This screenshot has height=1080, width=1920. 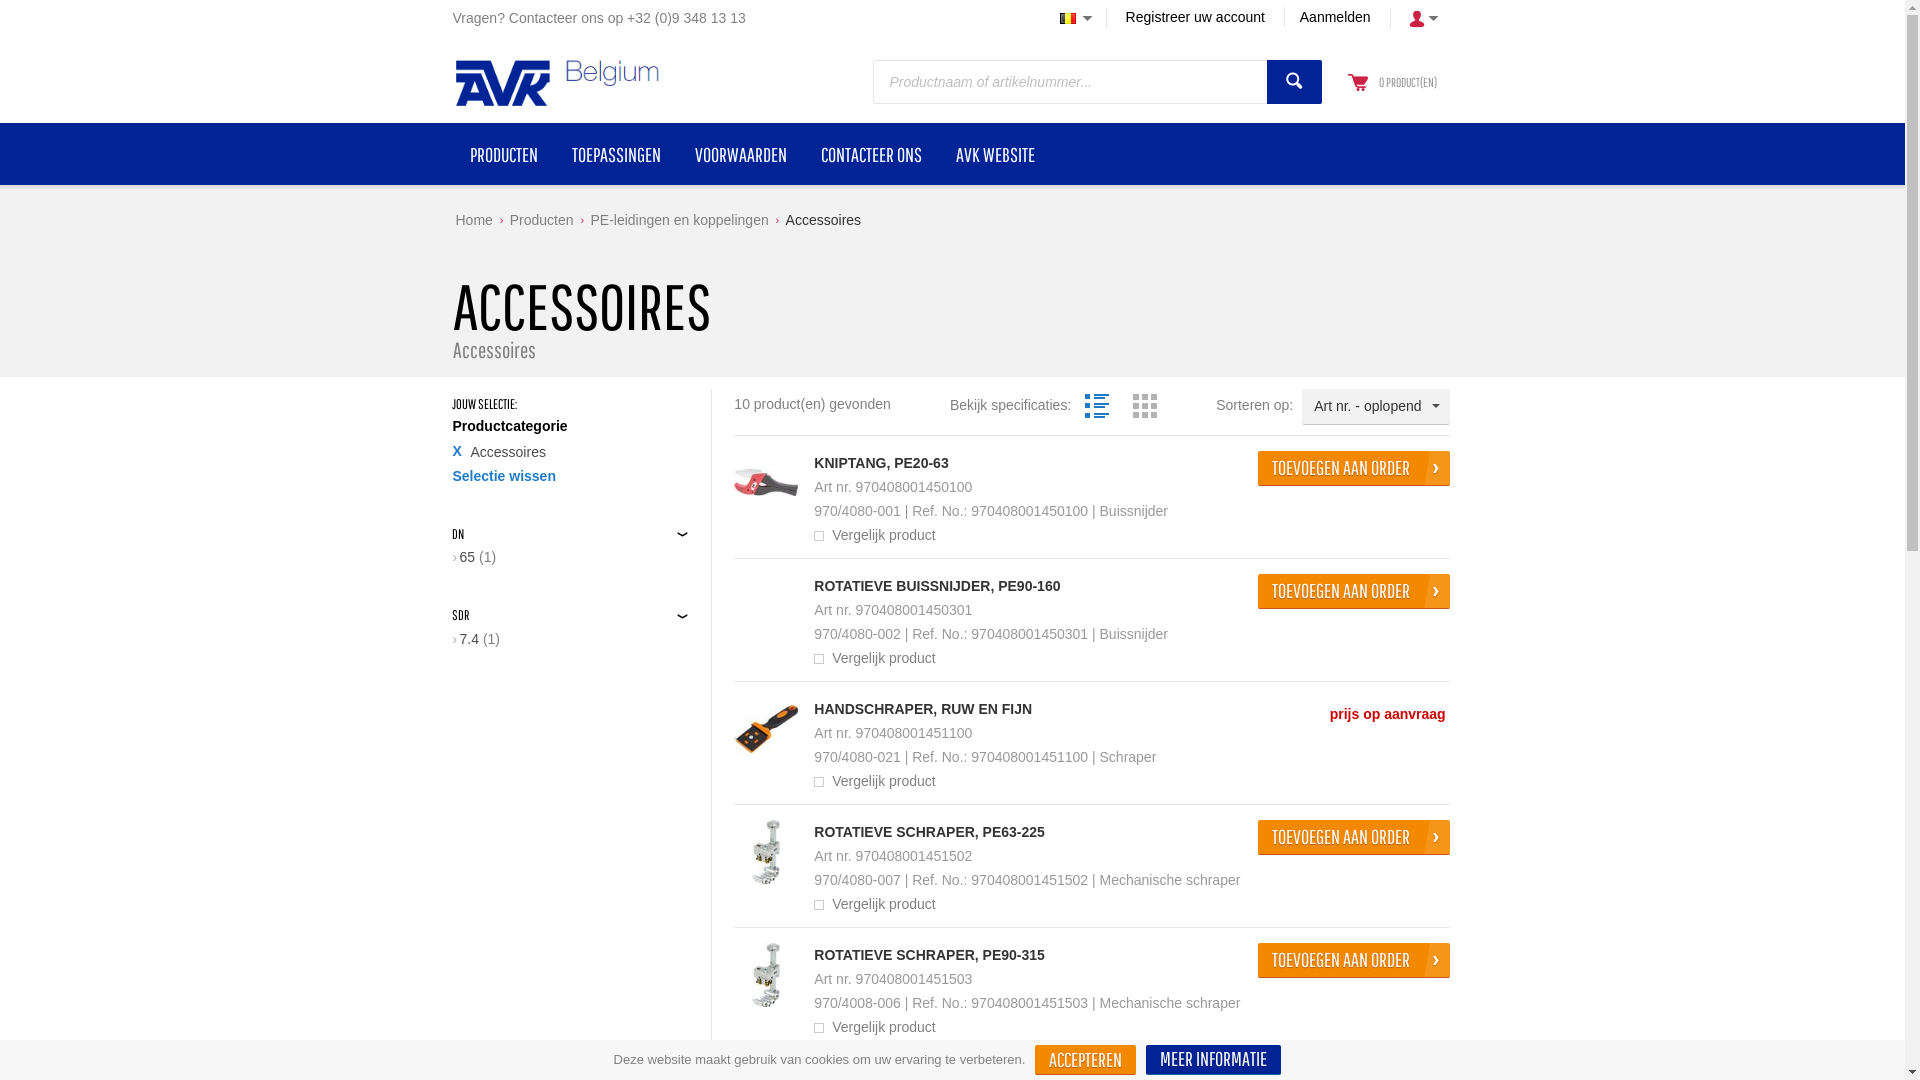 What do you see at coordinates (1097, 406) in the screenshot?
I see `Lijnweergave` at bounding box center [1097, 406].